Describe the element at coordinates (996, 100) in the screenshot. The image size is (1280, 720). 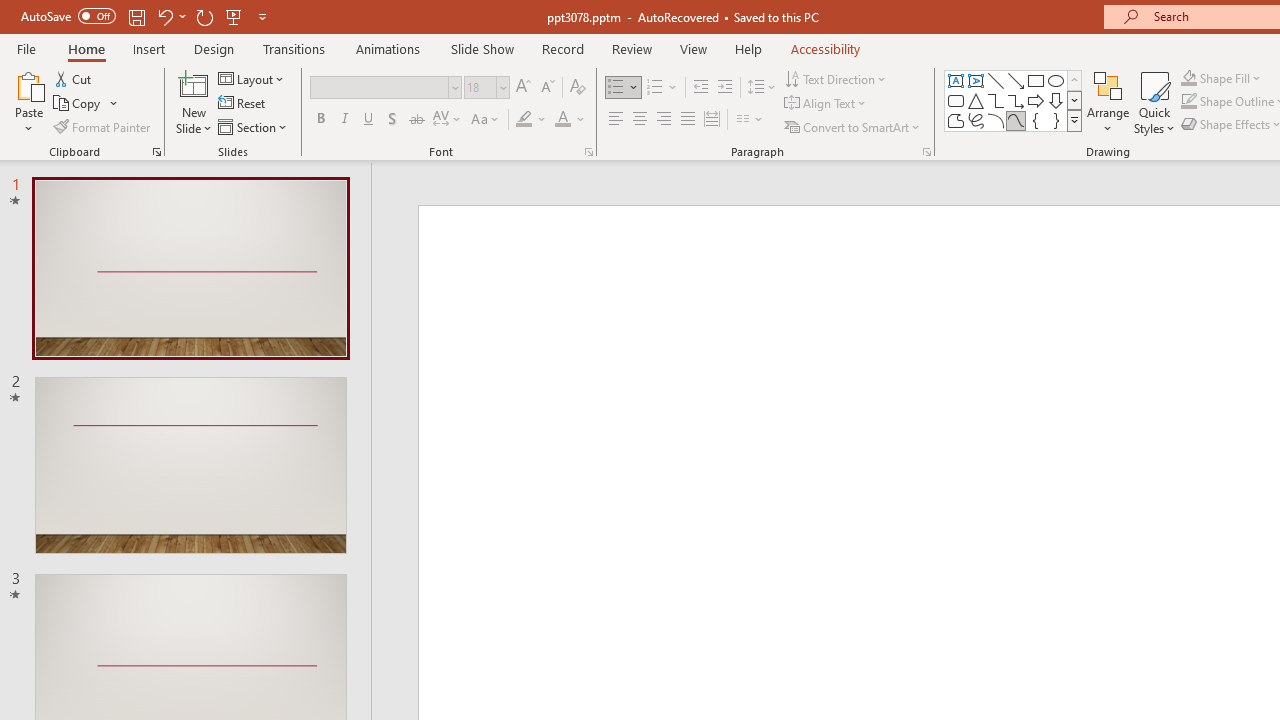
I see `Connector: Elbow` at that location.